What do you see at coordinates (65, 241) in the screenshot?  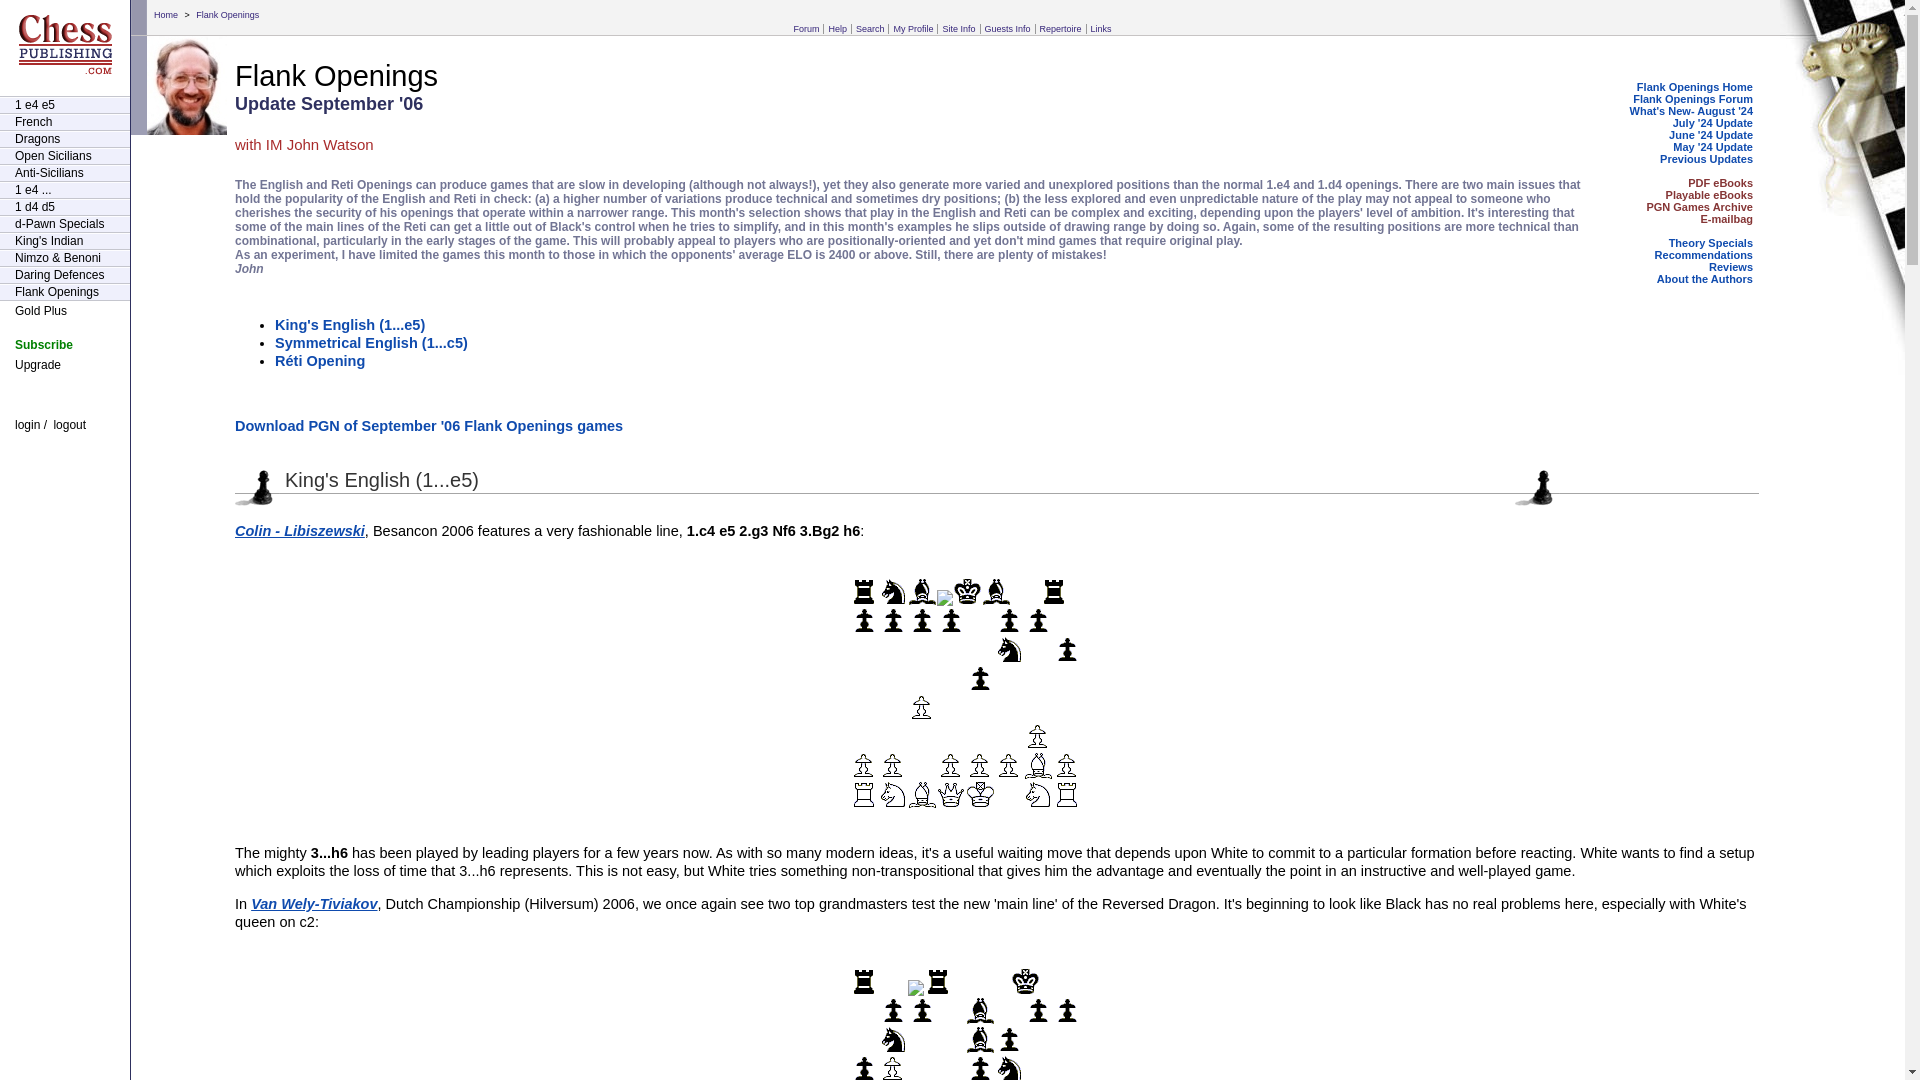 I see `King's Indian` at bounding box center [65, 241].